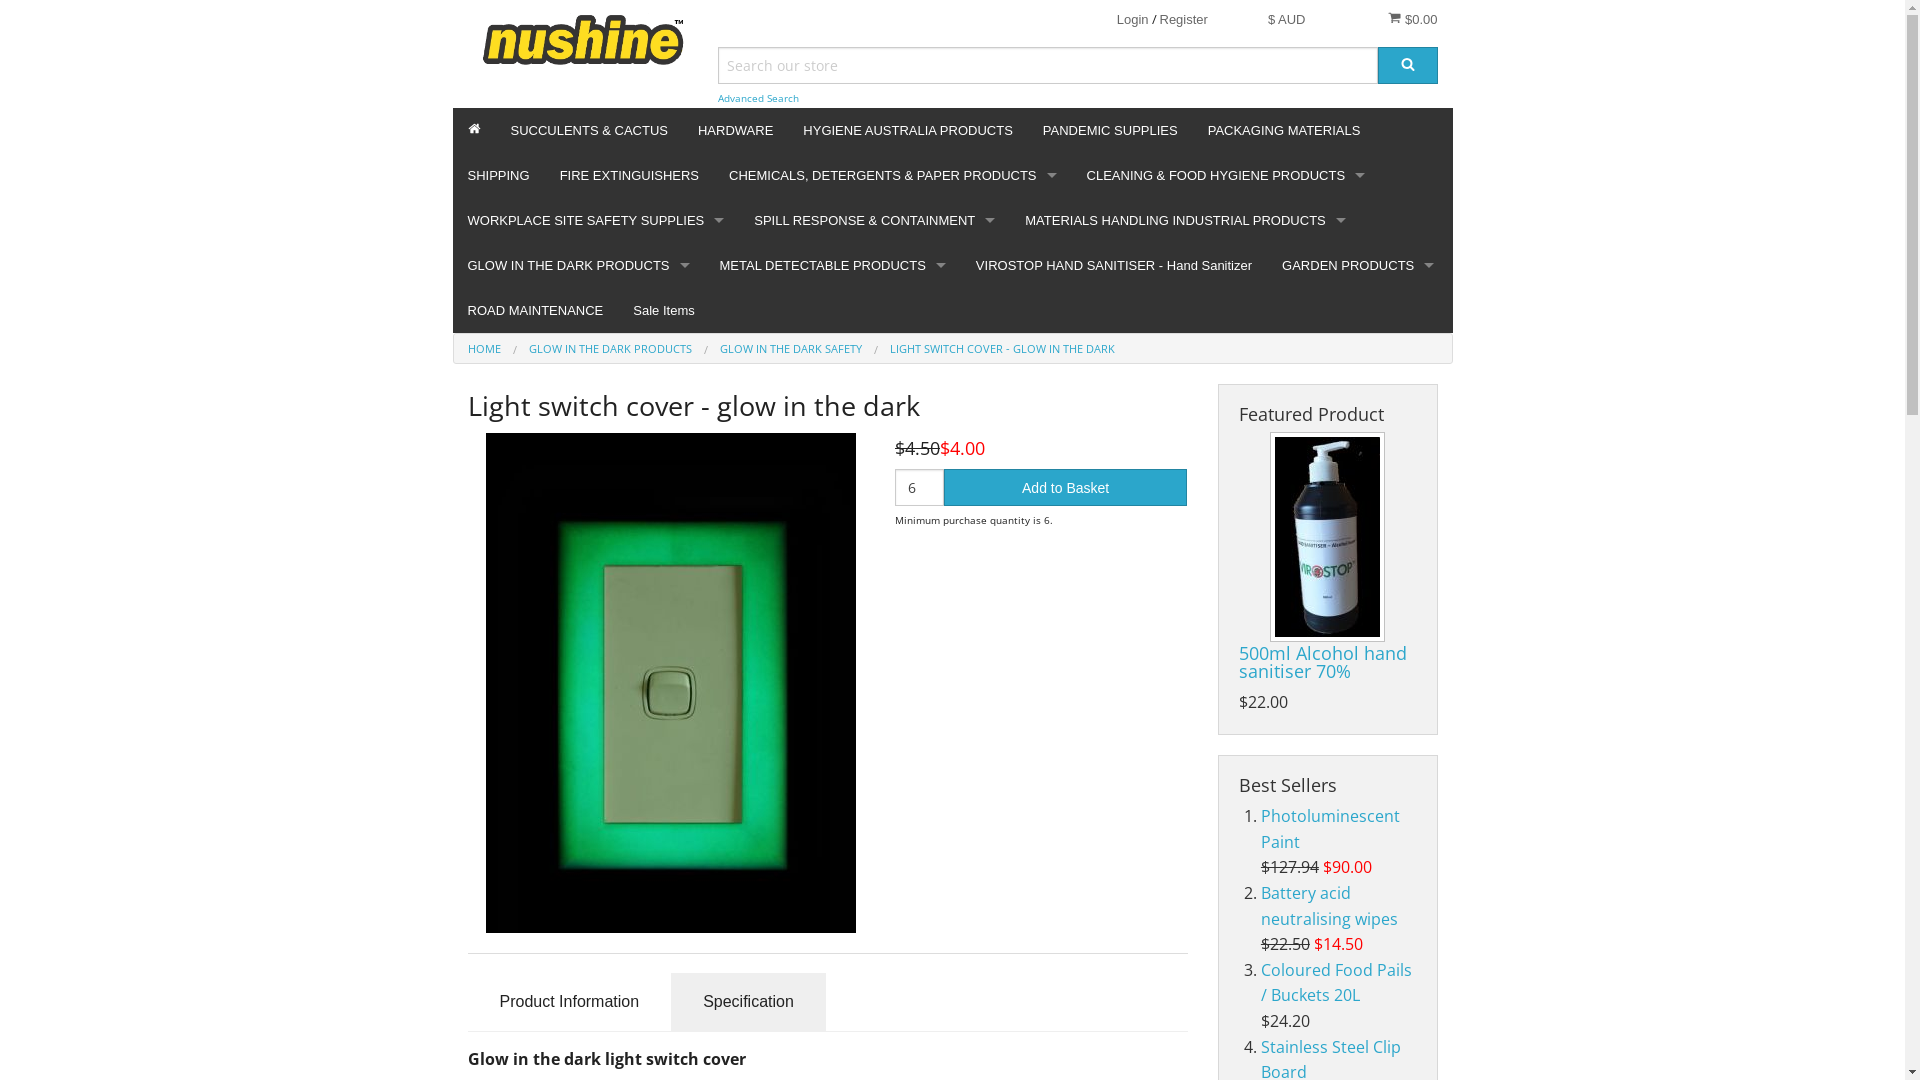 This screenshot has width=1920, height=1080. Describe the element at coordinates (596, 560) in the screenshot. I see `Work Clothing & Footwear` at that location.